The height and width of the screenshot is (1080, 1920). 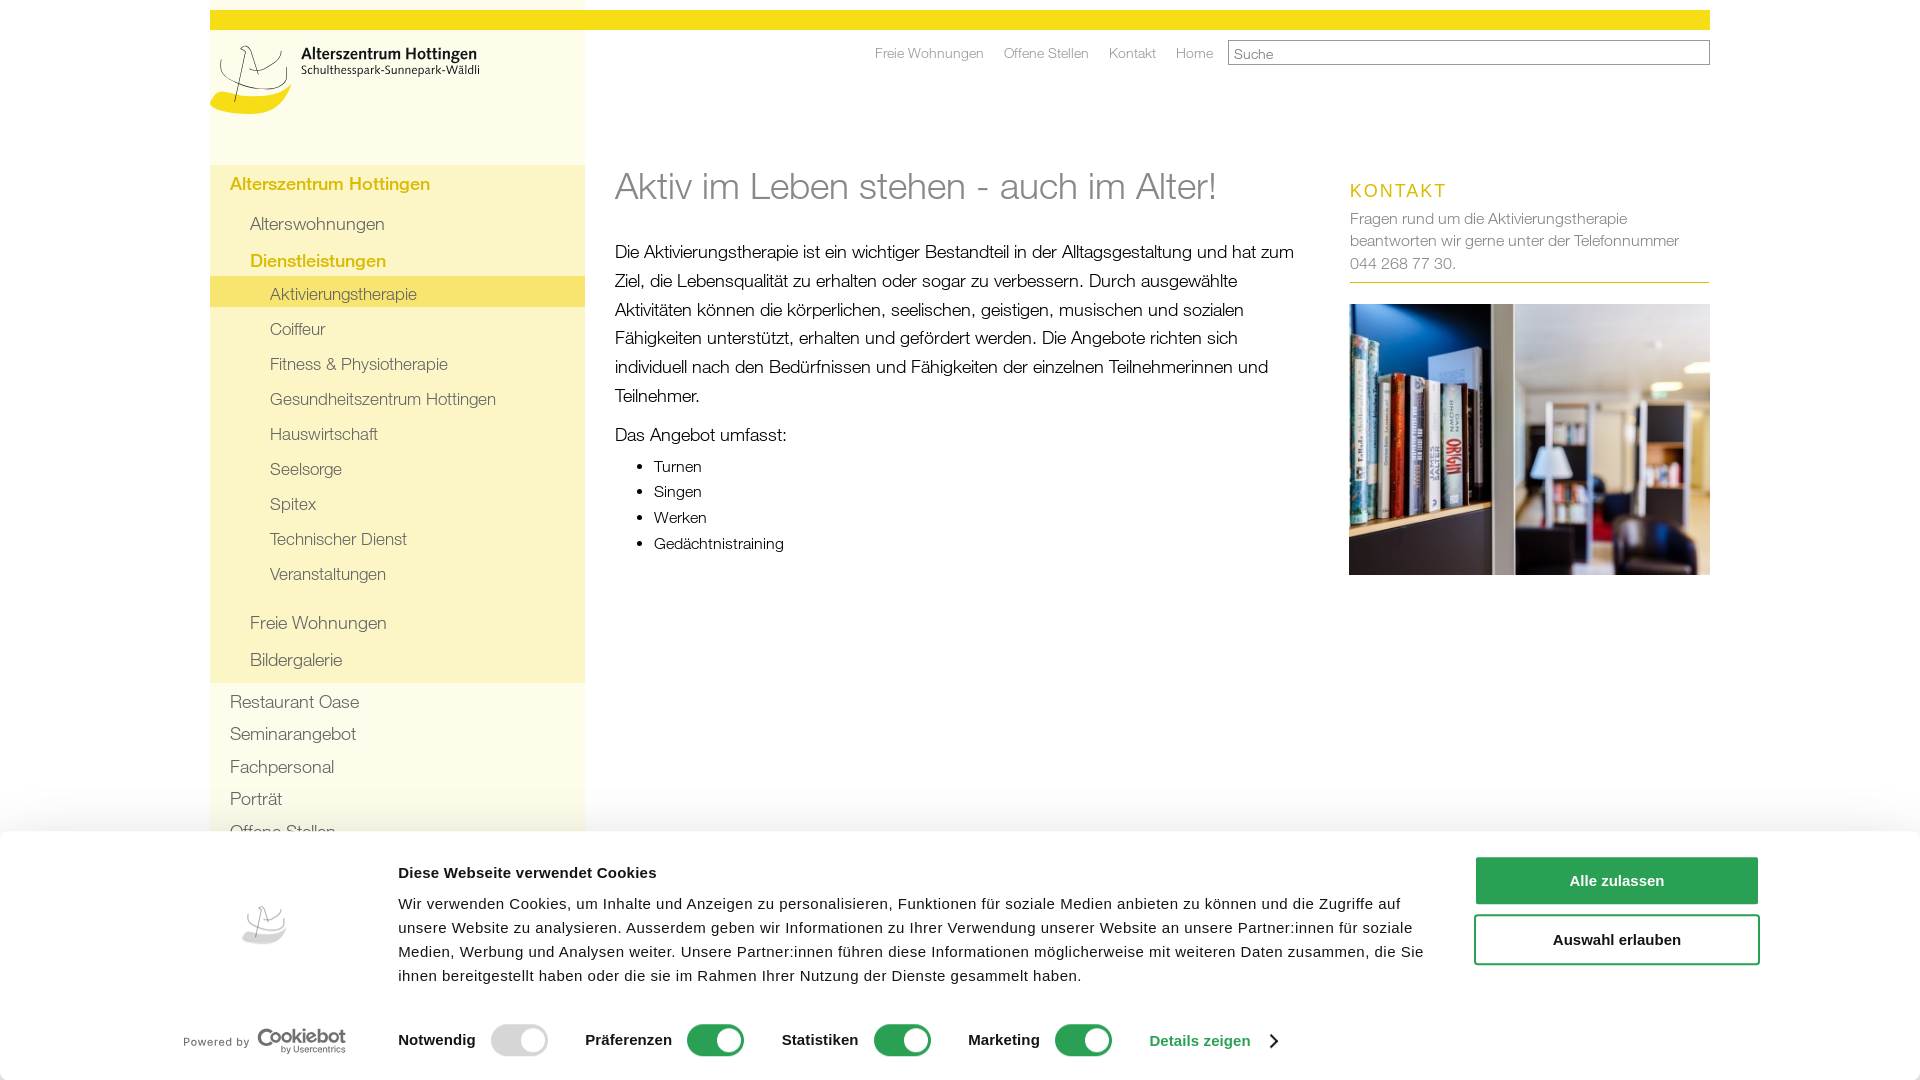 What do you see at coordinates (398, 466) in the screenshot?
I see `Seelsorge` at bounding box center [398, 466].